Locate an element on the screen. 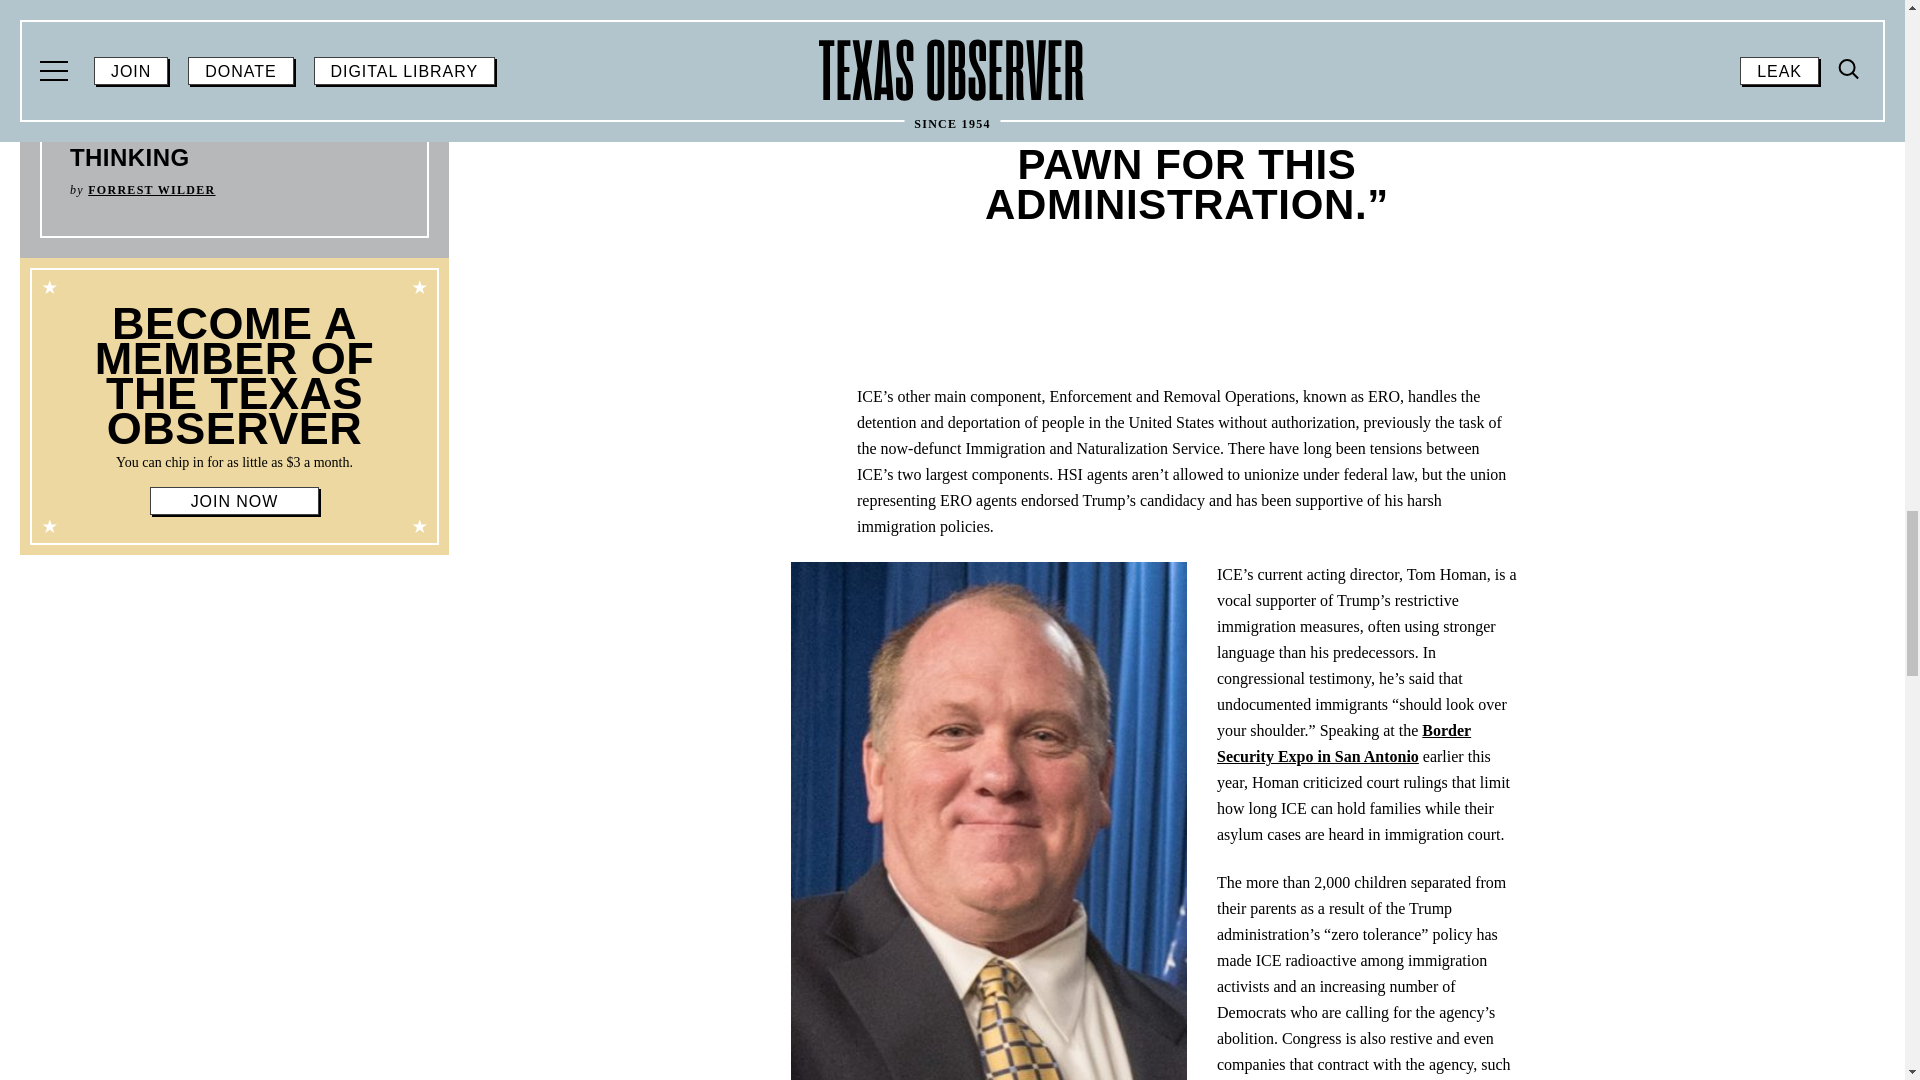 This screenshot has height=1080, width=1920. Page 8 is located at coordinates (234, 388).